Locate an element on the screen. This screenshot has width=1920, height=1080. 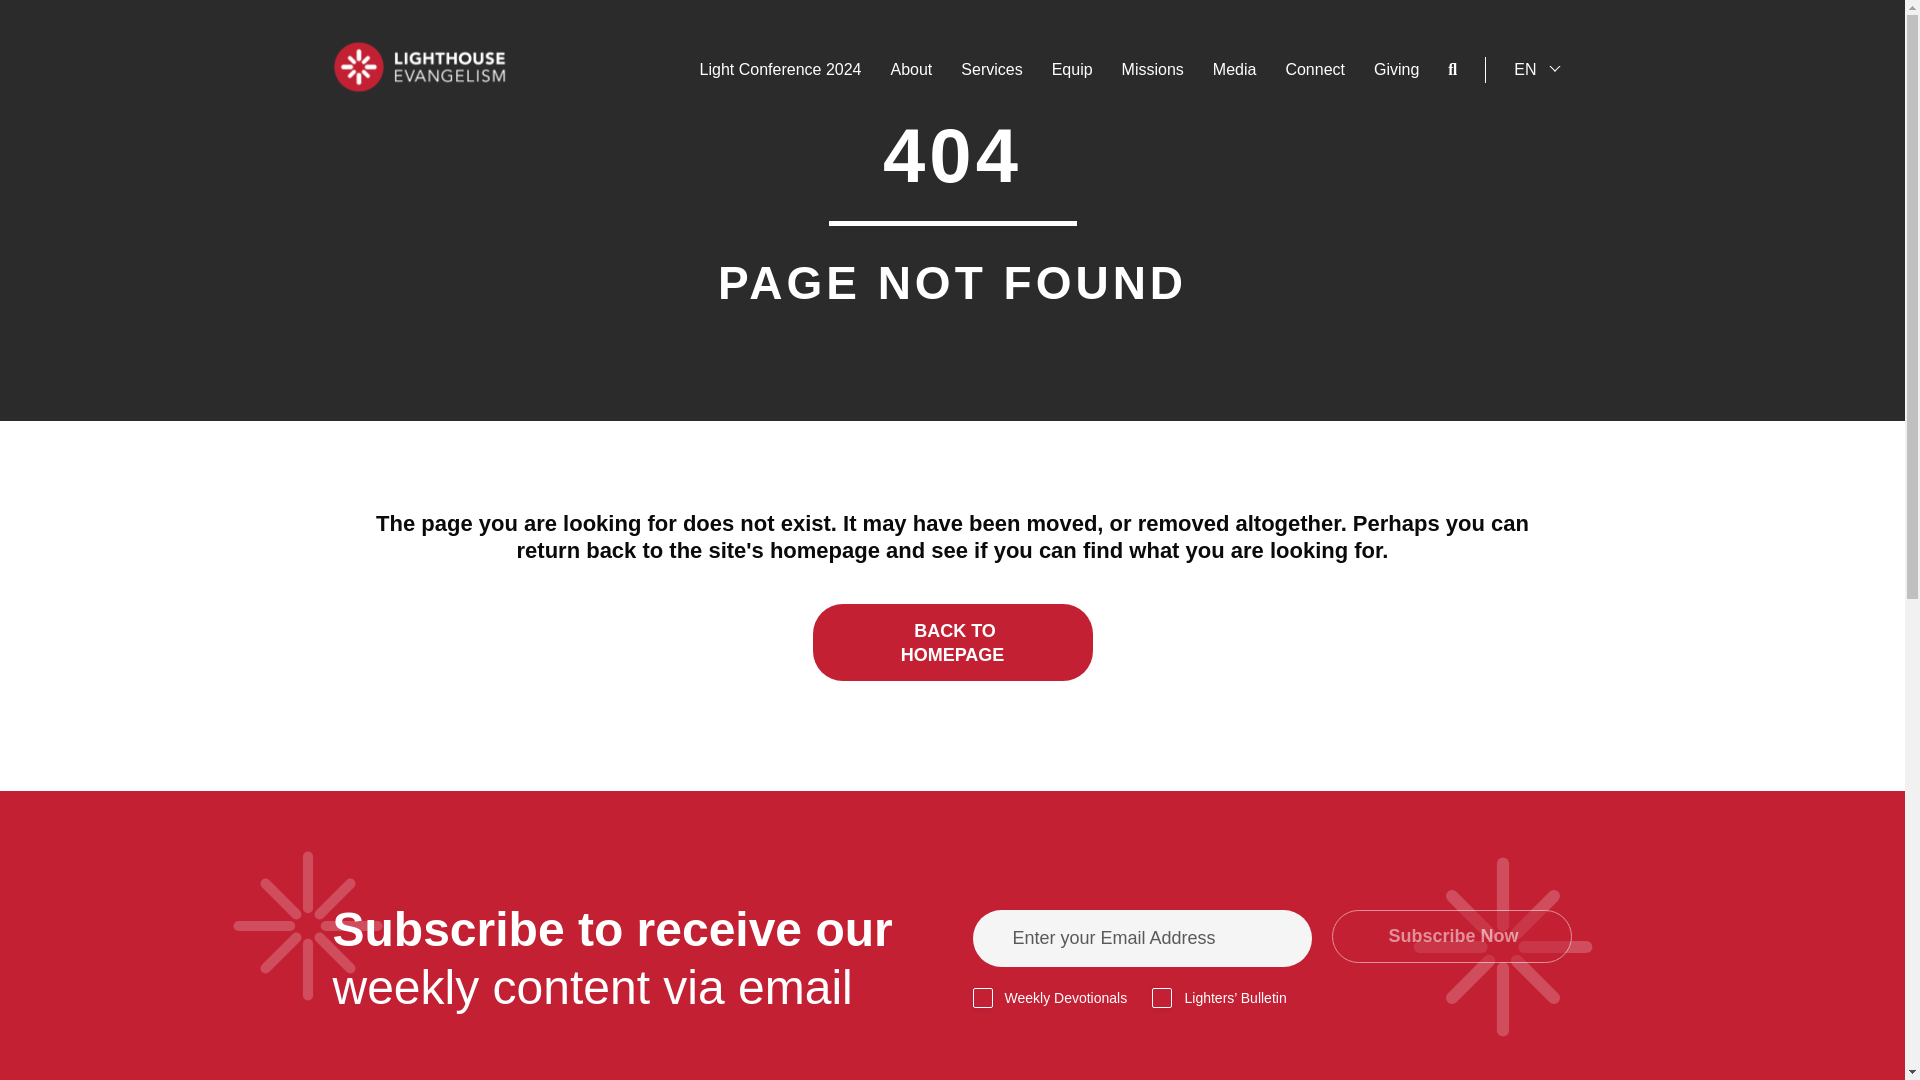
Missions is located at coordinates (1152, 70).